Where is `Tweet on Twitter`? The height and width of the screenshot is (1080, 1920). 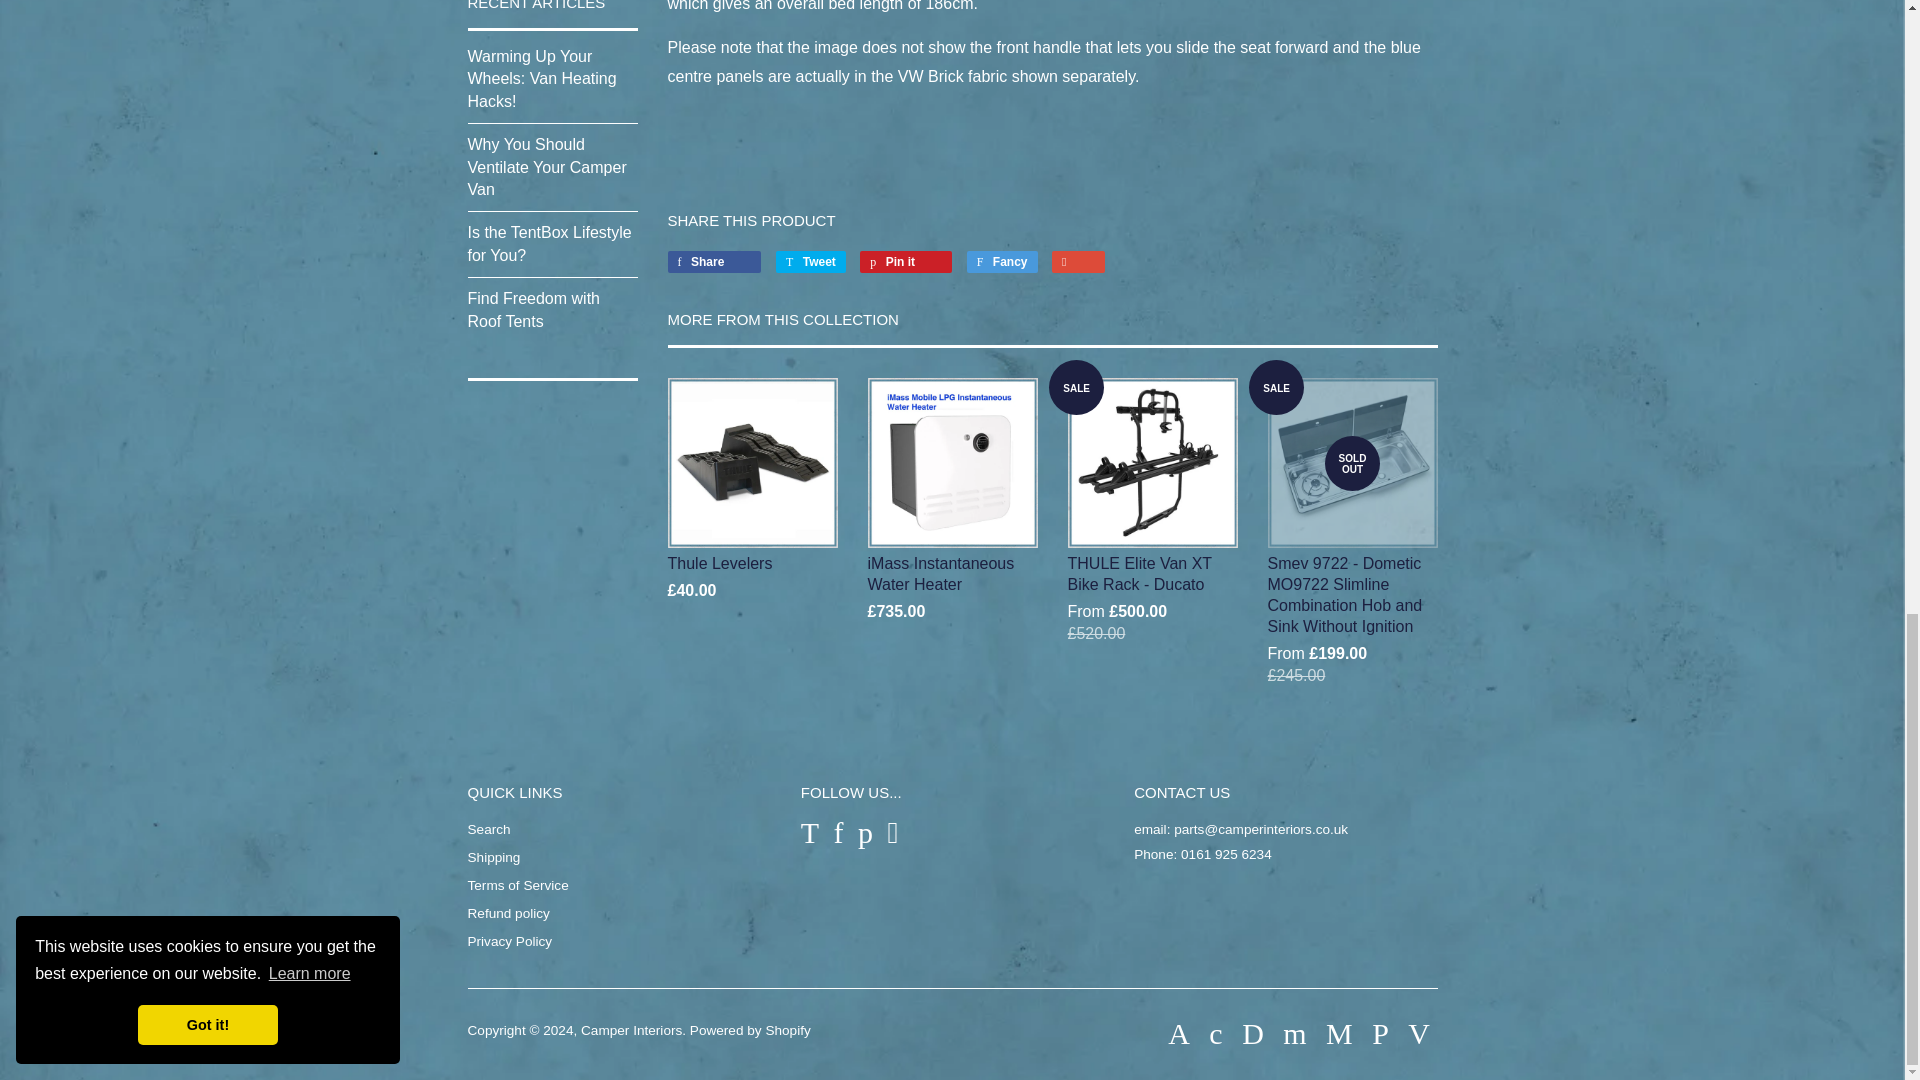 Tweet on Twitter is located at coordinates (810, 262).